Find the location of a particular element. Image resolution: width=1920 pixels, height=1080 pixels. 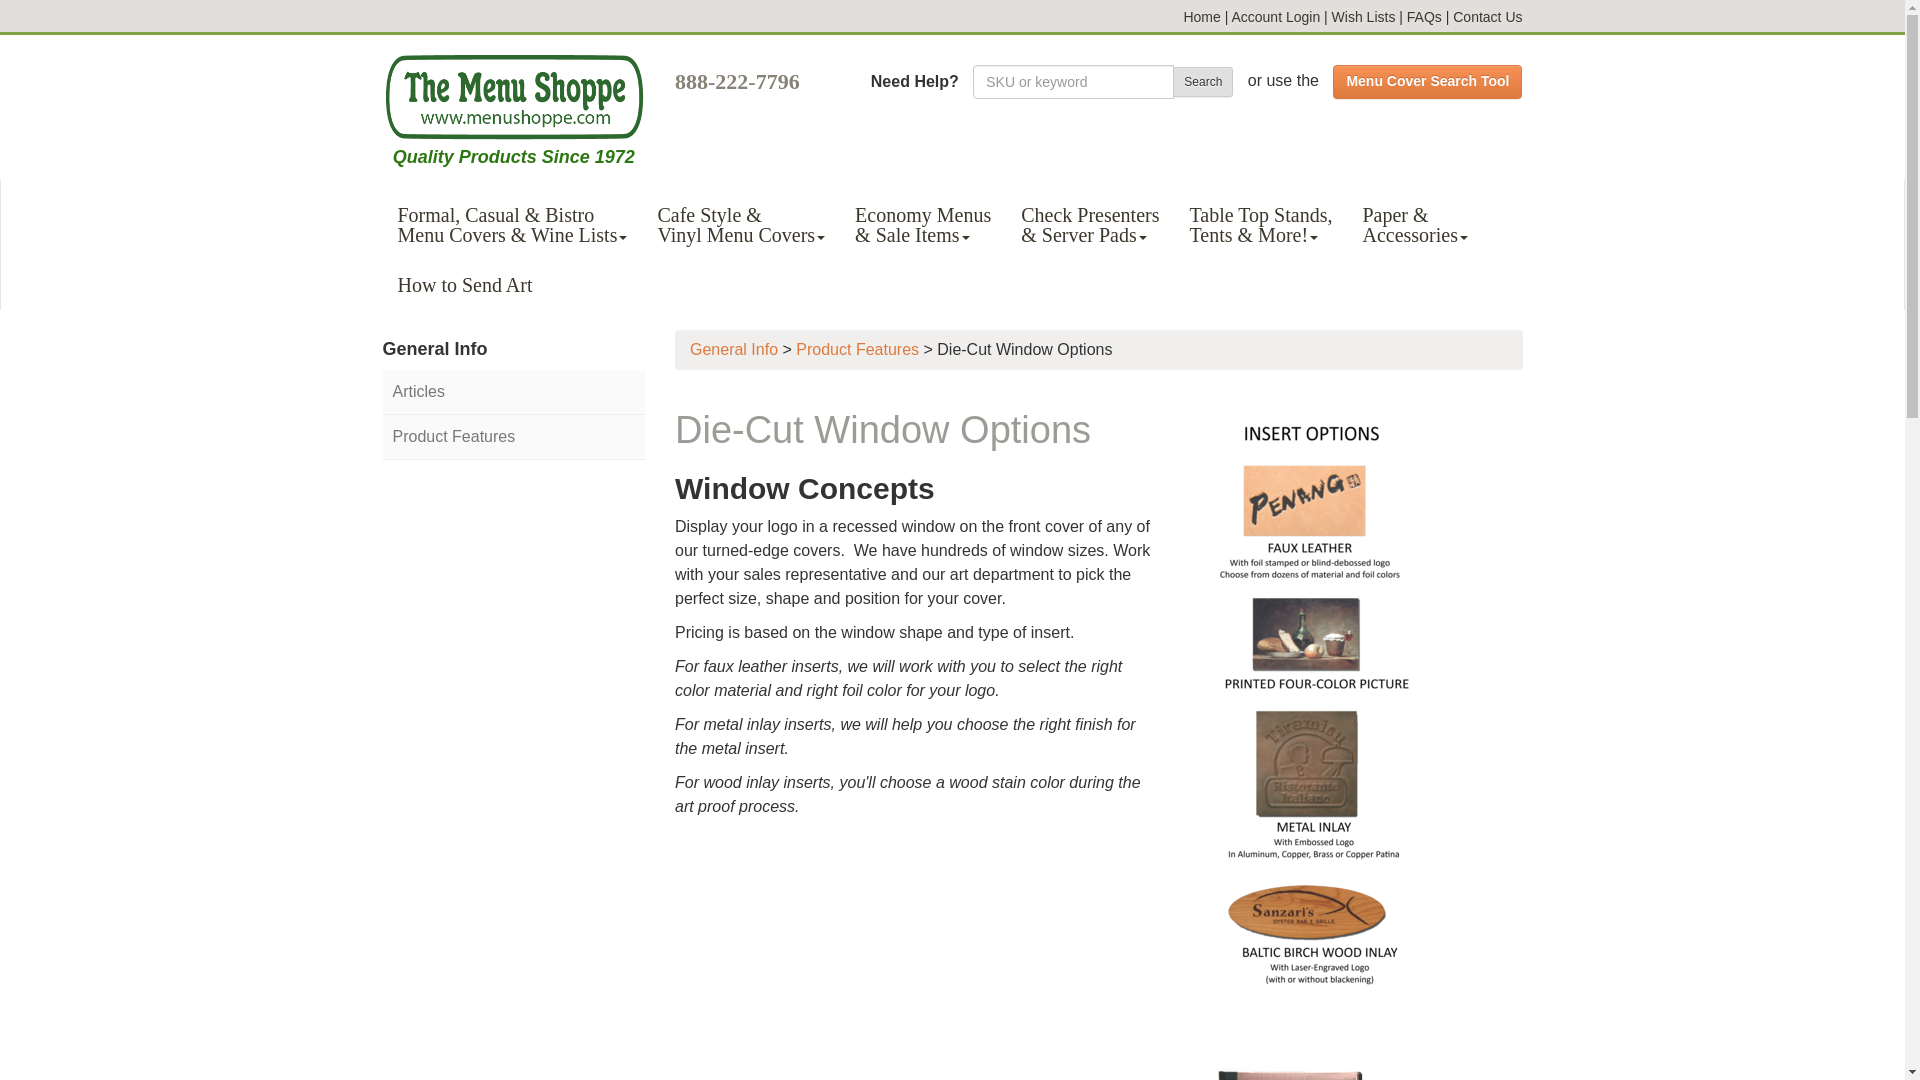

Wish Lists is located at coordinates (1364, 16).